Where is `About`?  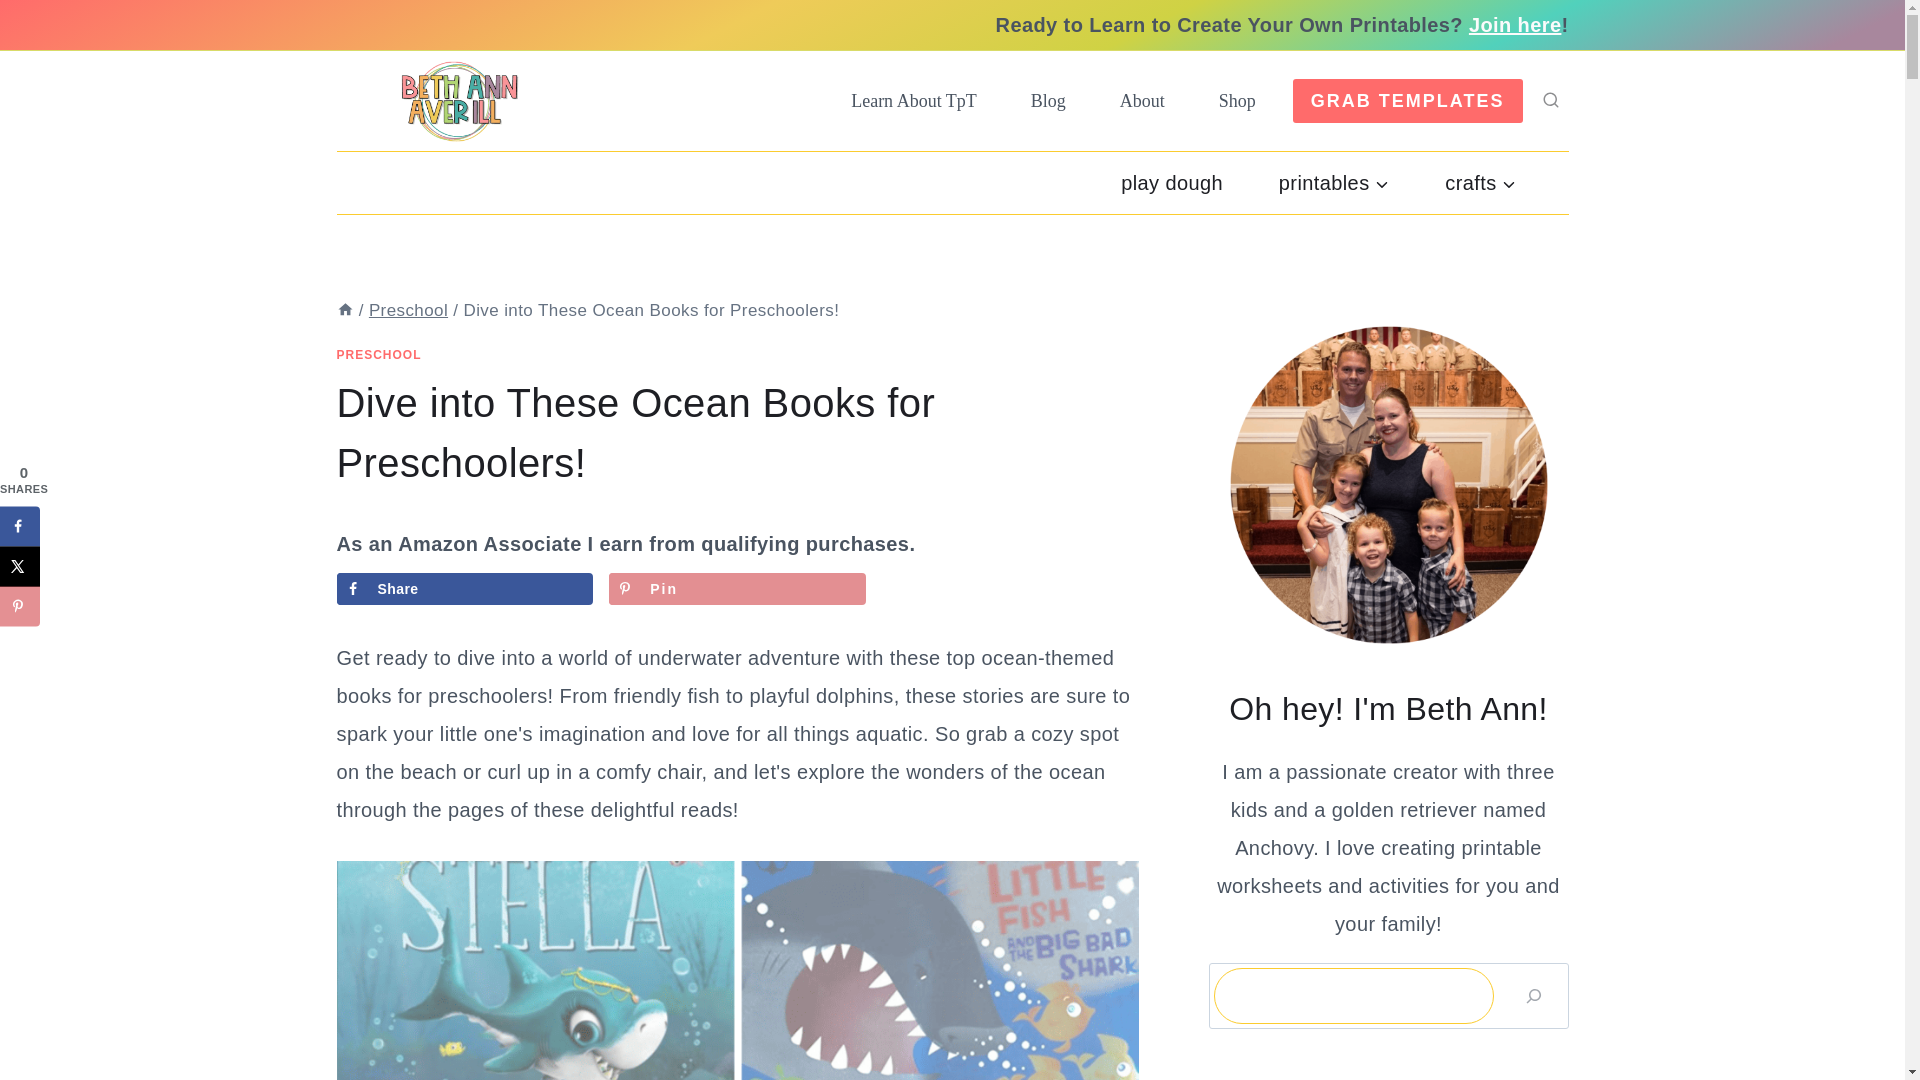 About is located at coordinates (1142, 100).